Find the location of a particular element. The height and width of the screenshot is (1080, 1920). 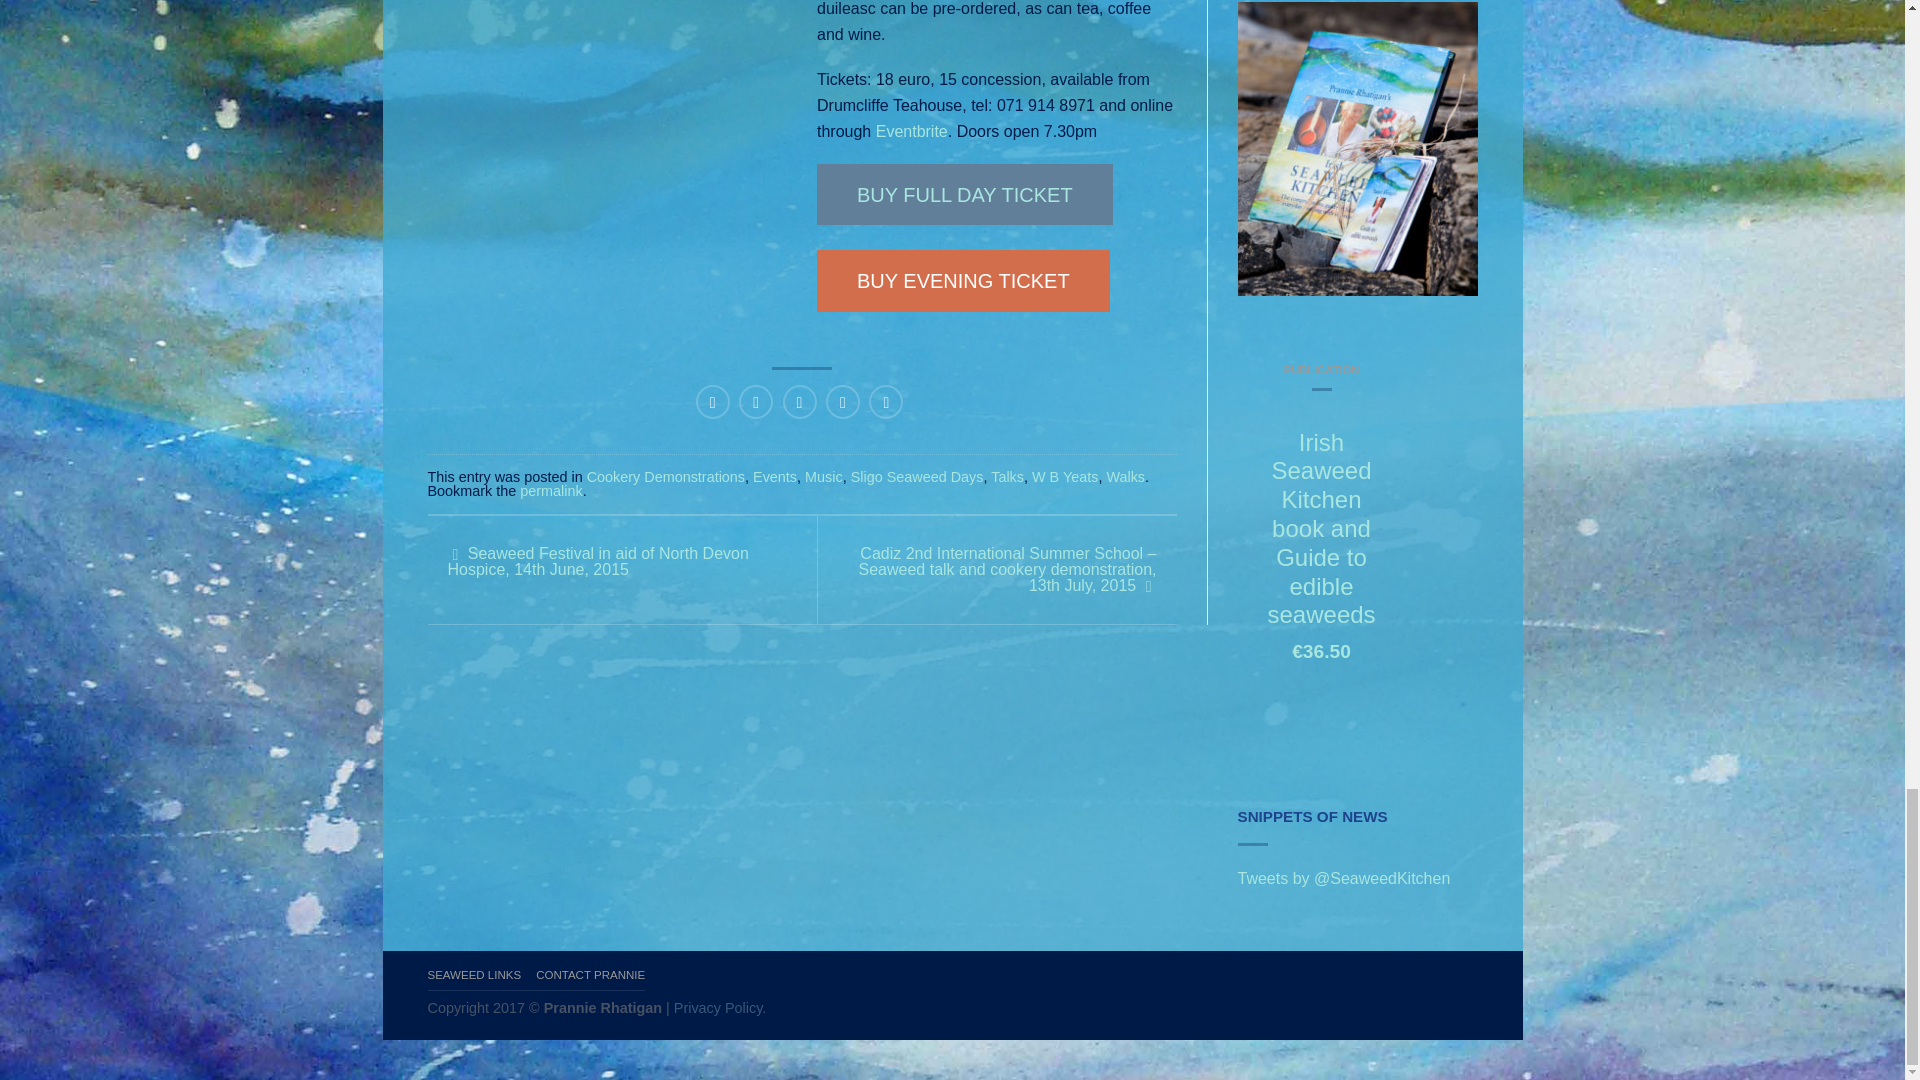

Cookery Demonstrations is located at coordinates (666, 476).